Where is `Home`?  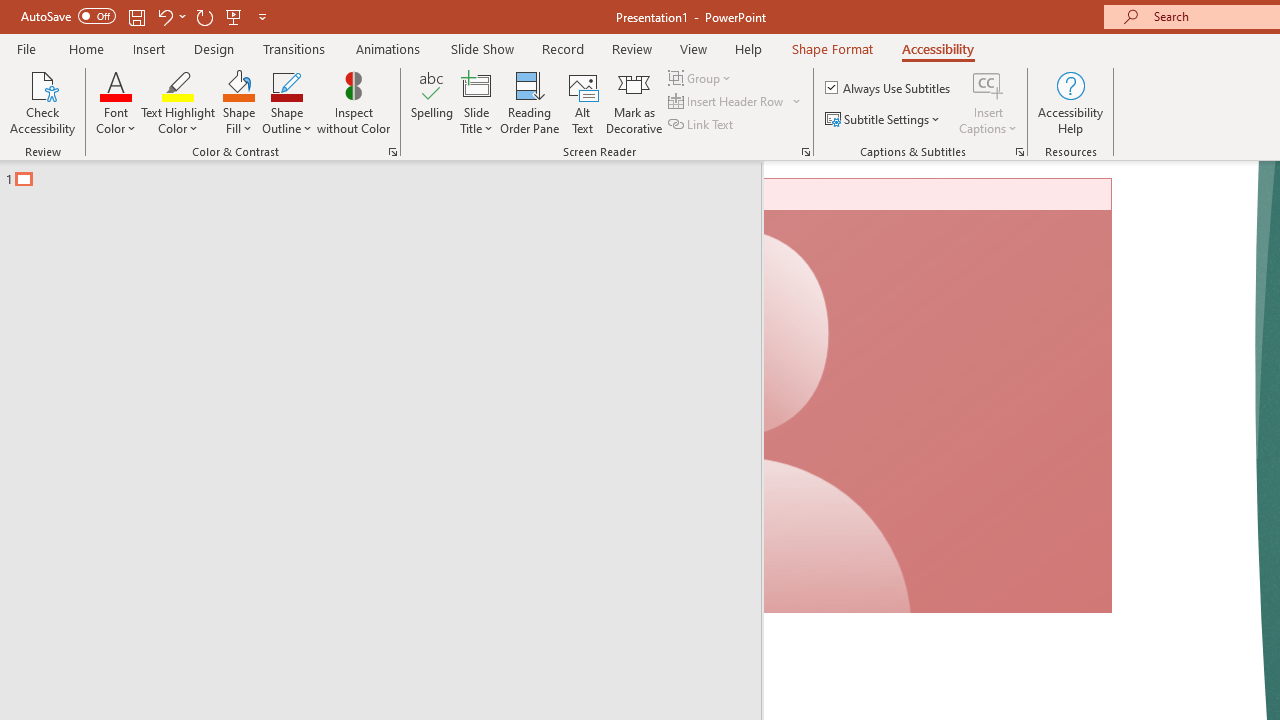
Home is located at coordinates (128, 84).